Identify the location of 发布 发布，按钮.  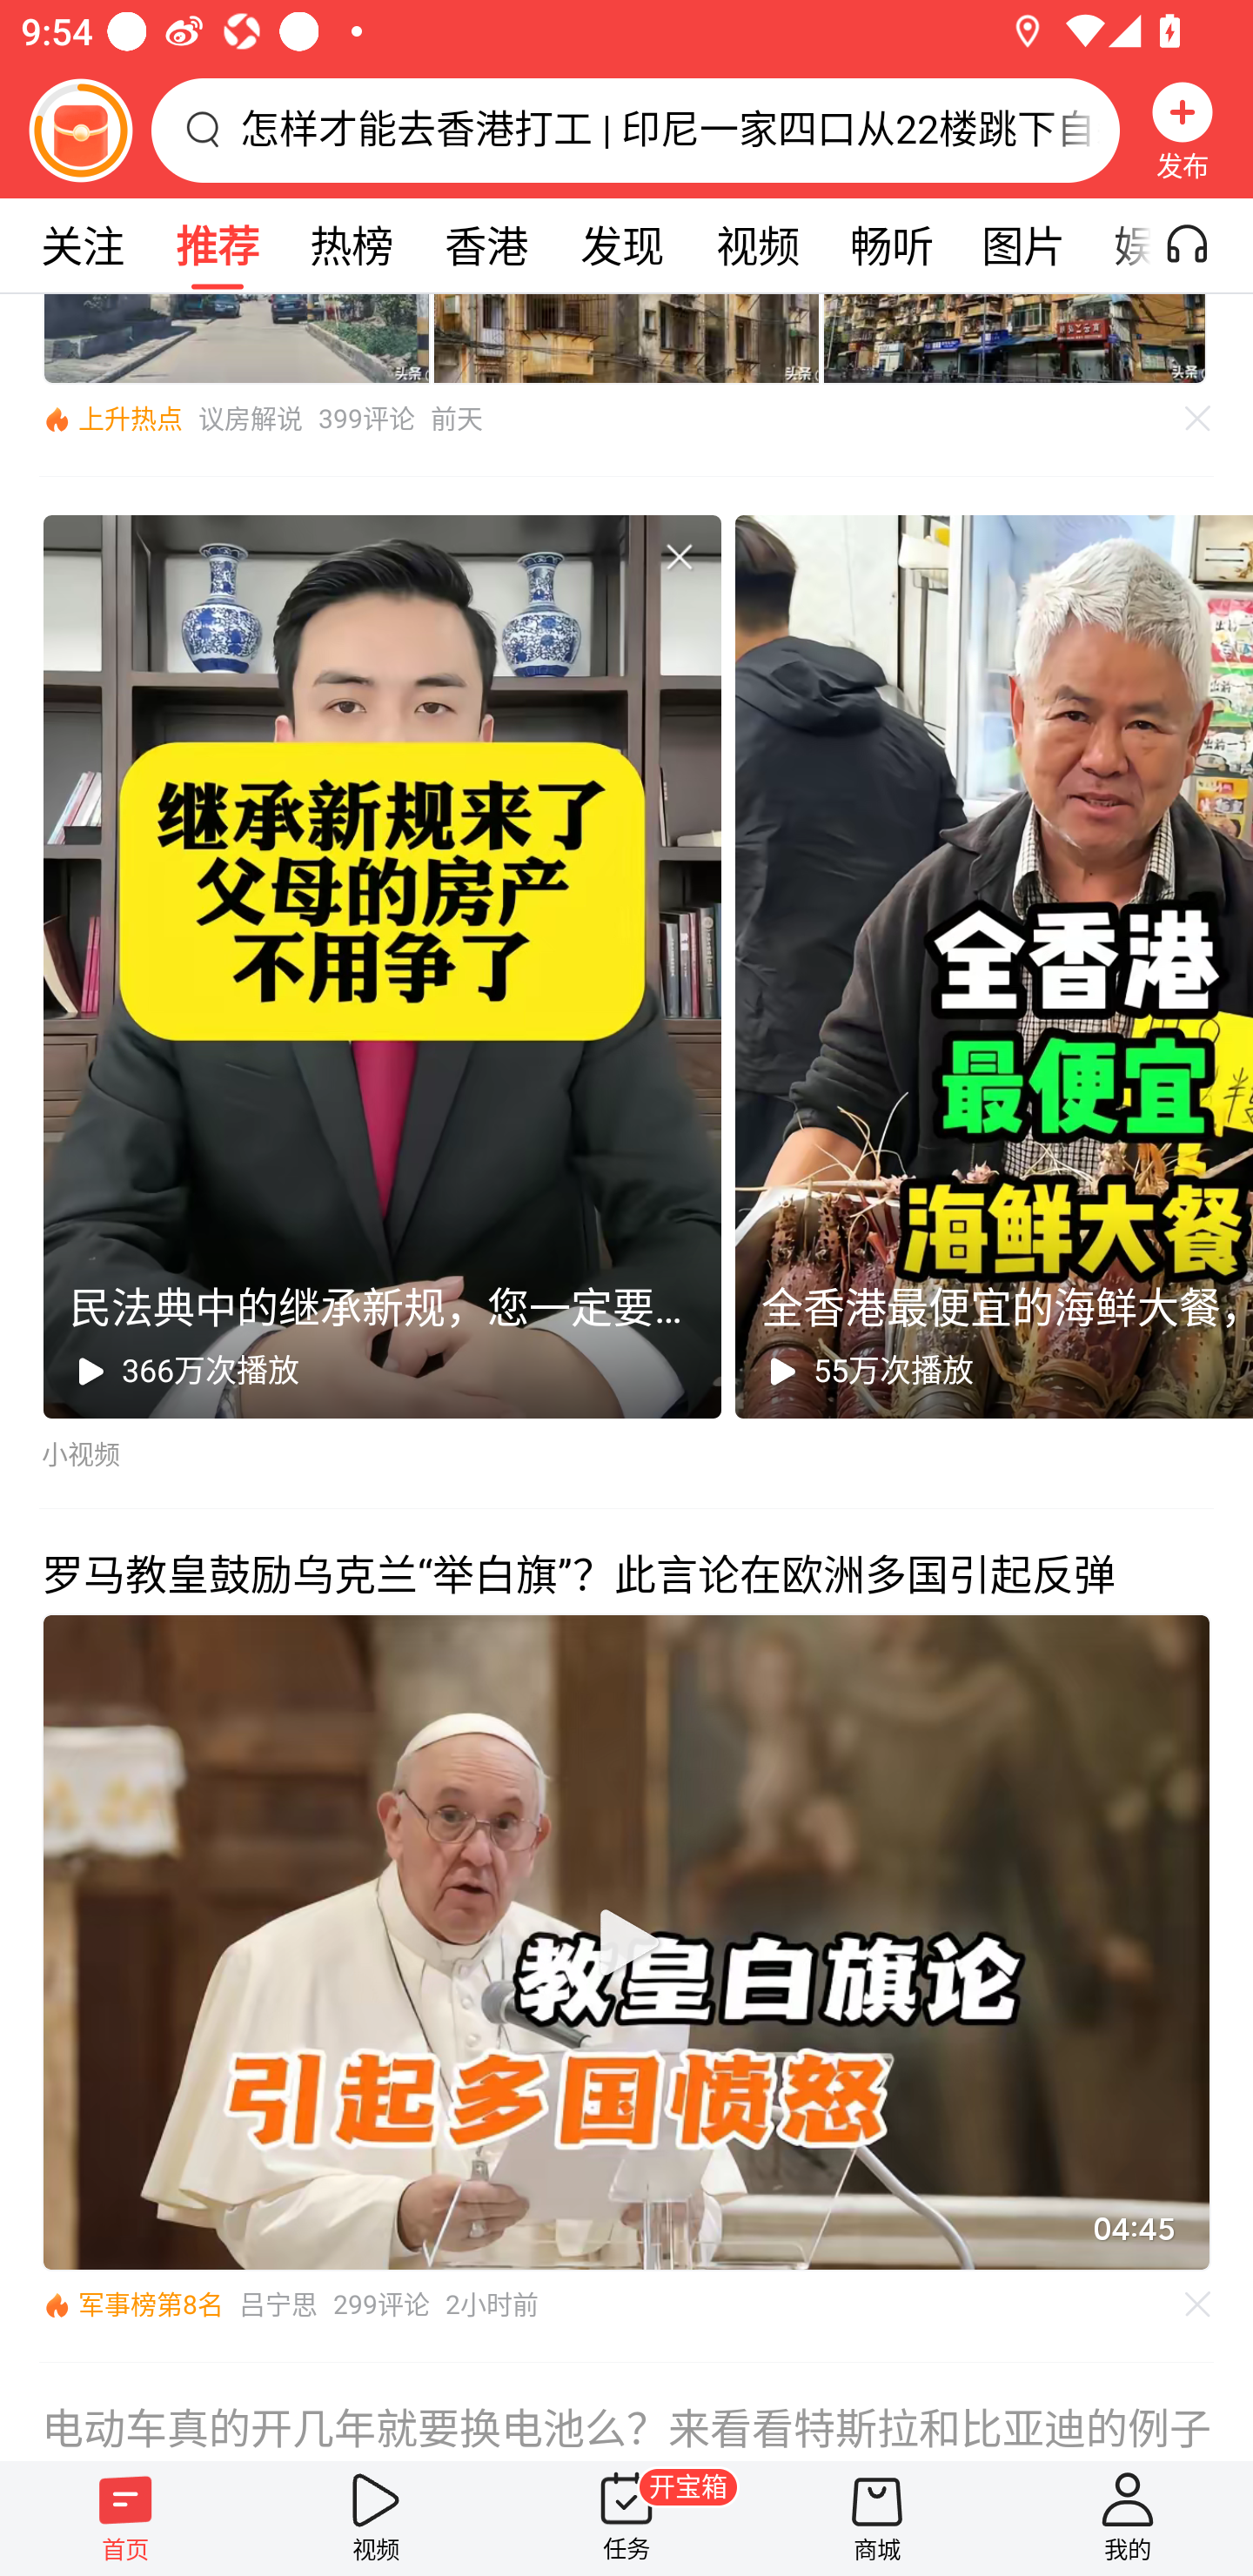
(1183, 130).